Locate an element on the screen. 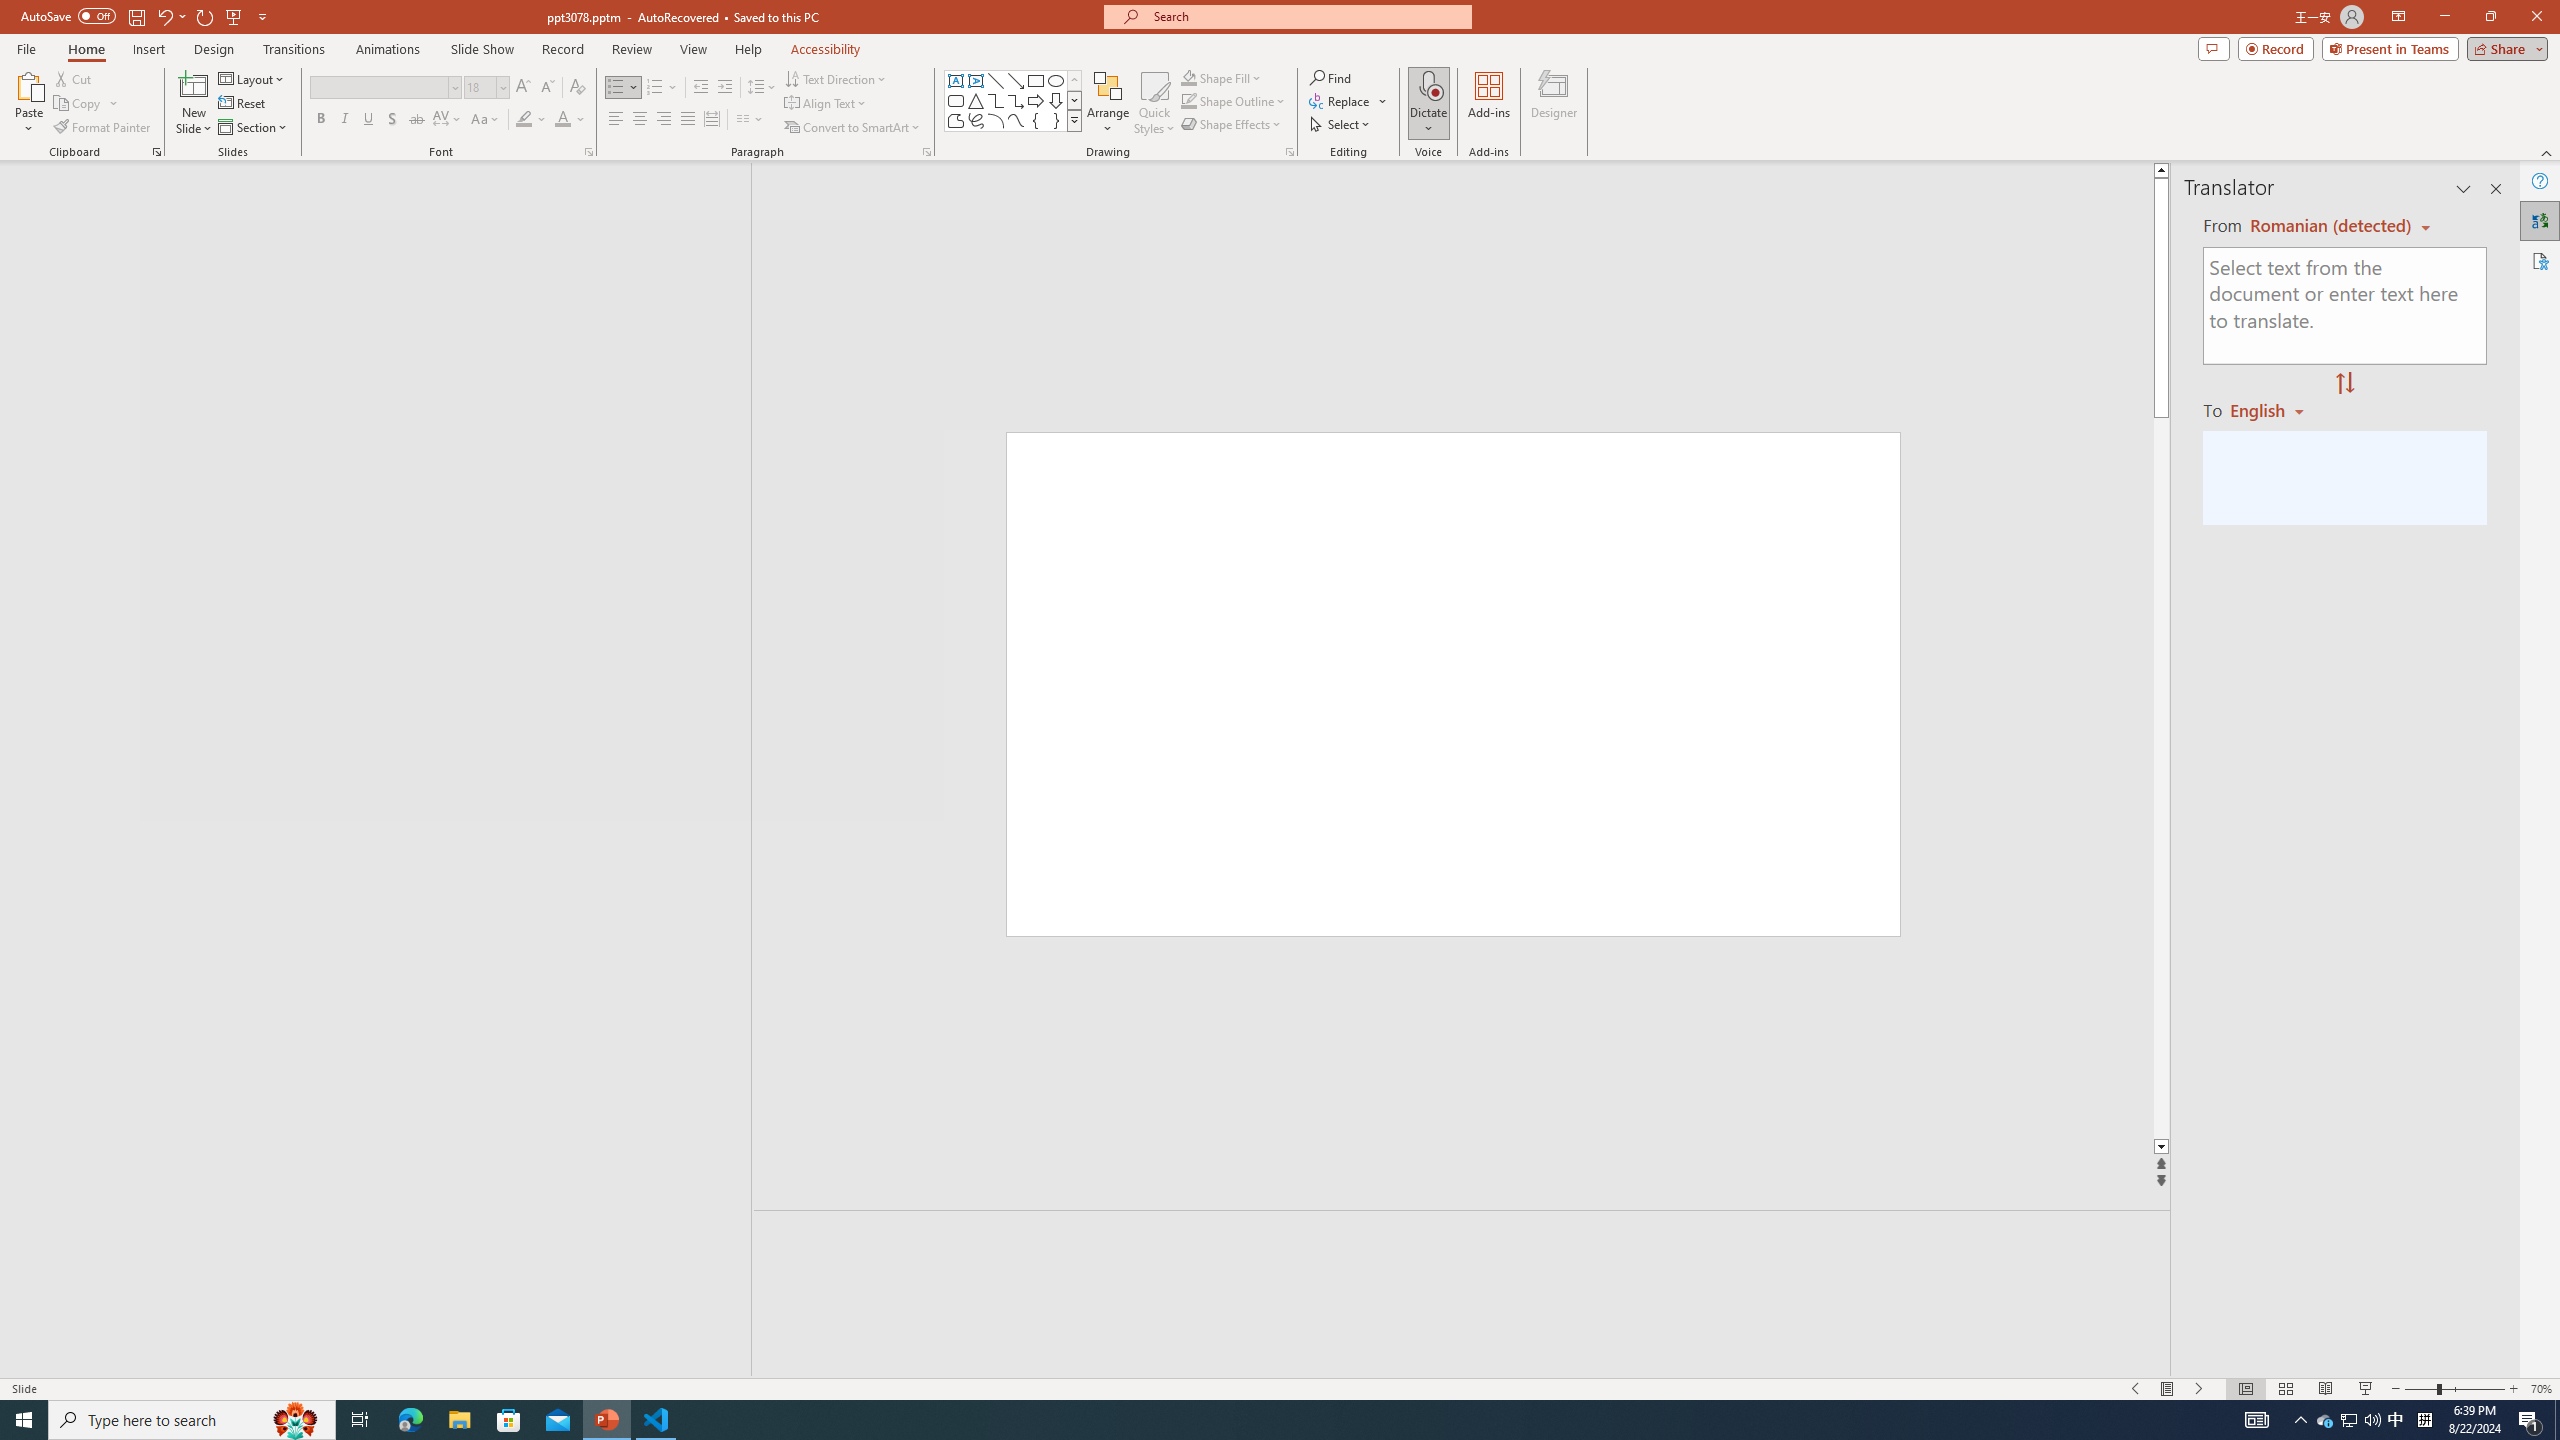 Image resolution: width=2560 pixels, height=1440 pixels. Numbering is located at coordinates (662, 88).